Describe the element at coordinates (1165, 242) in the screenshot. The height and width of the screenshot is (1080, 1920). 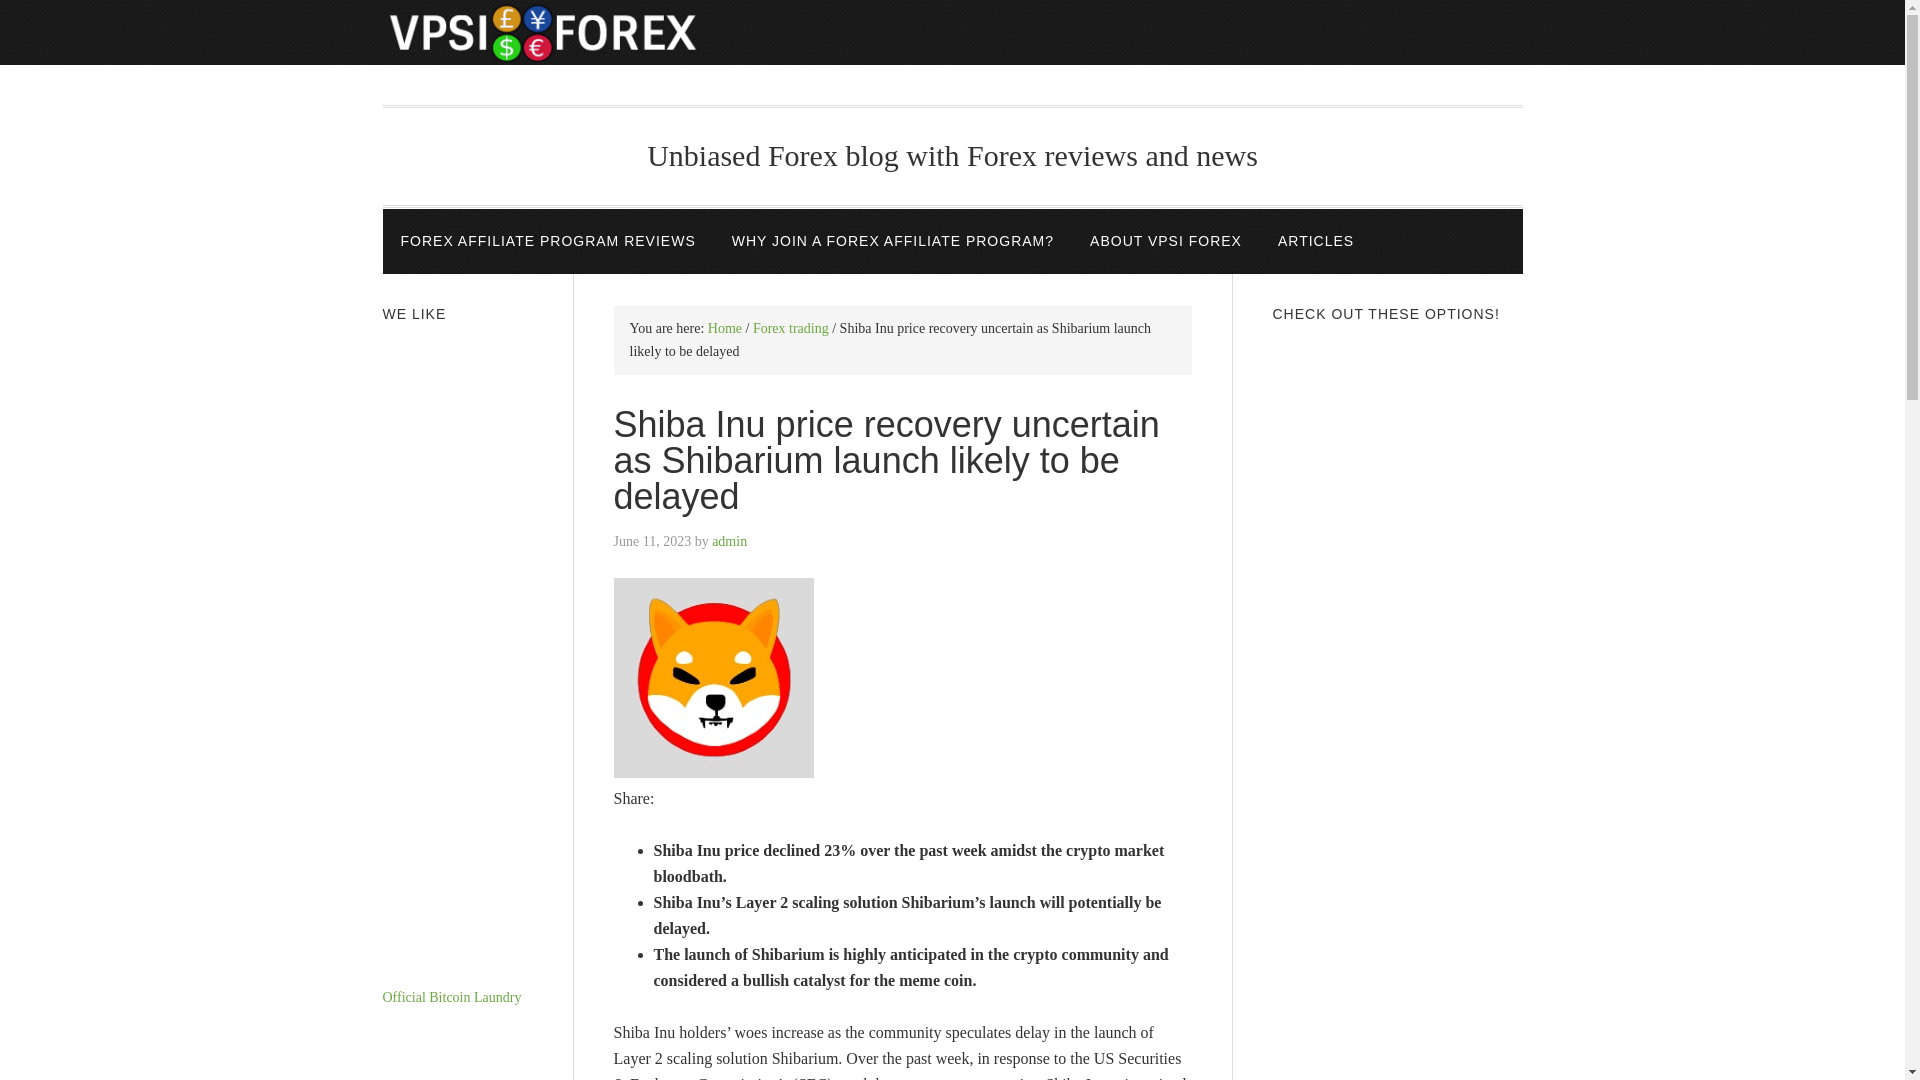
I see `ABOUT VPSI FOREX` at that location.